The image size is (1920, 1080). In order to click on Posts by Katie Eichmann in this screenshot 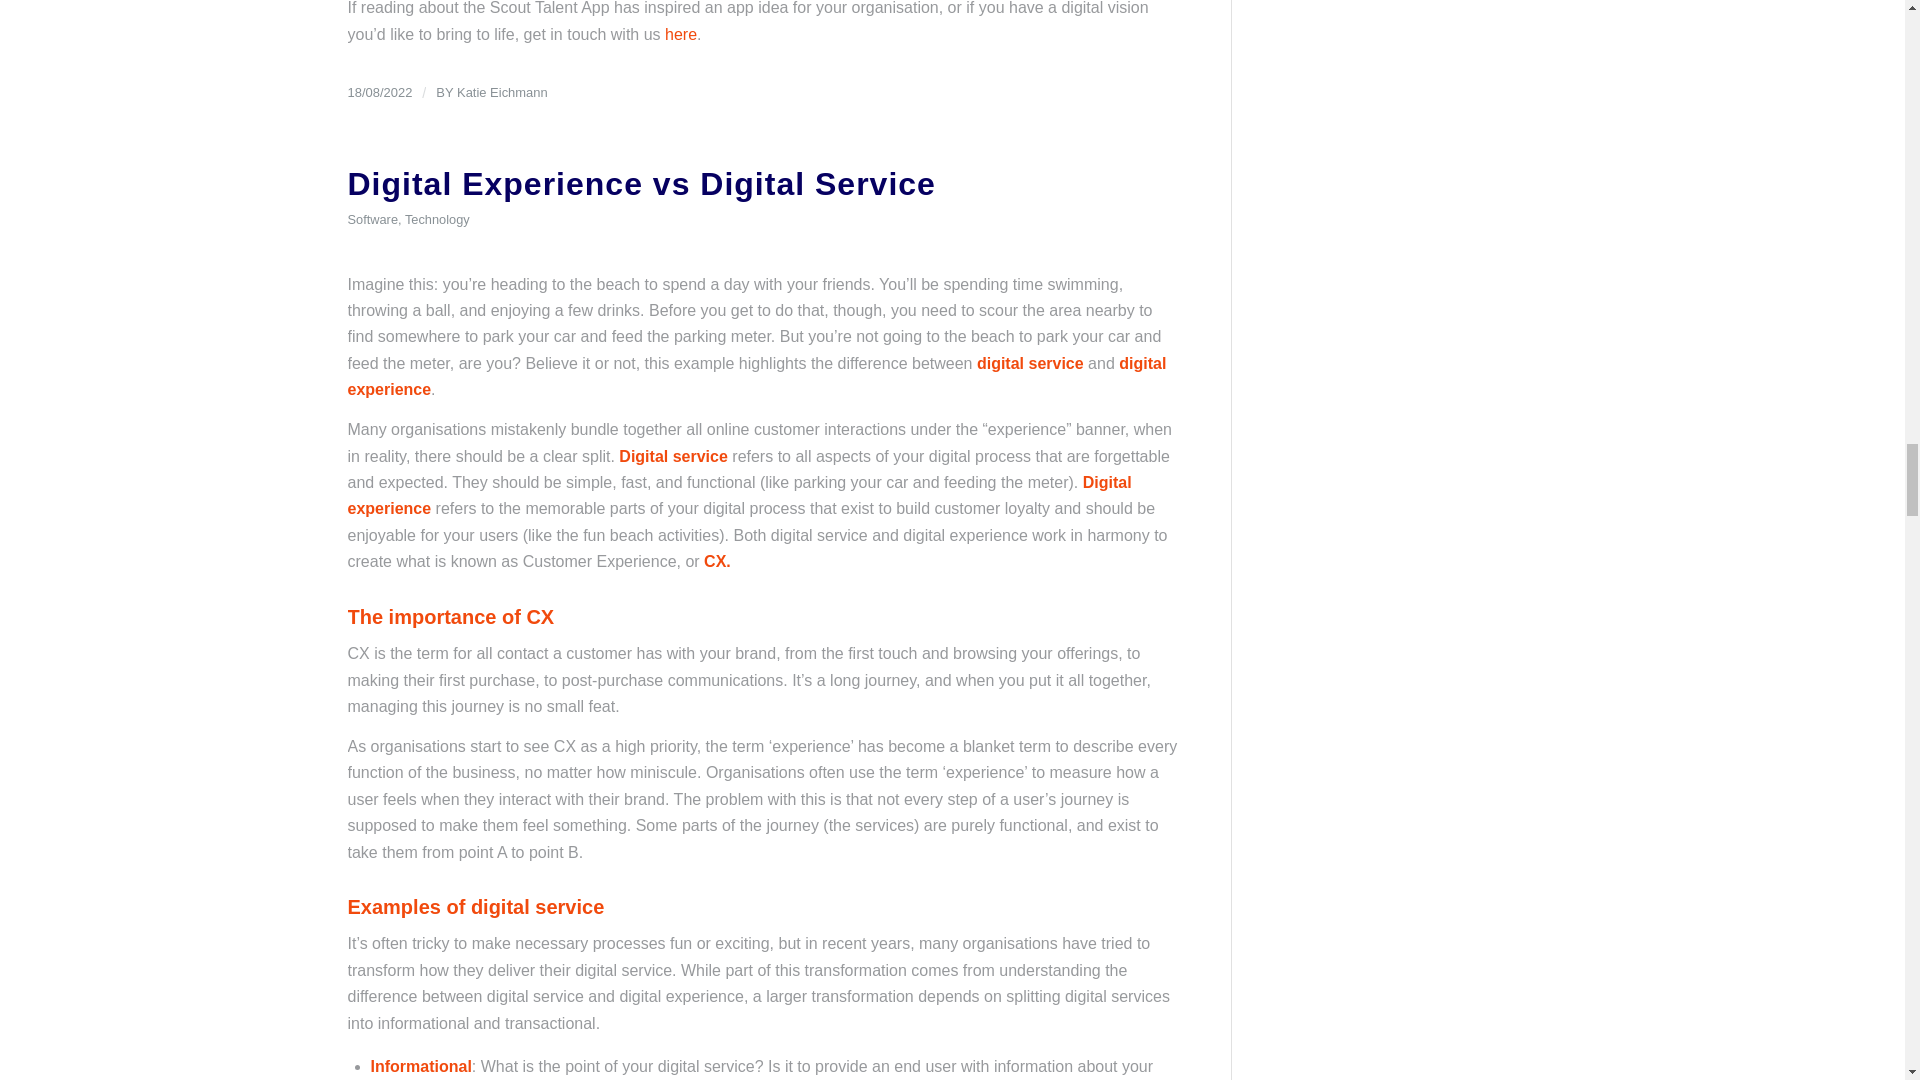, I will do `click(502, 92)`.